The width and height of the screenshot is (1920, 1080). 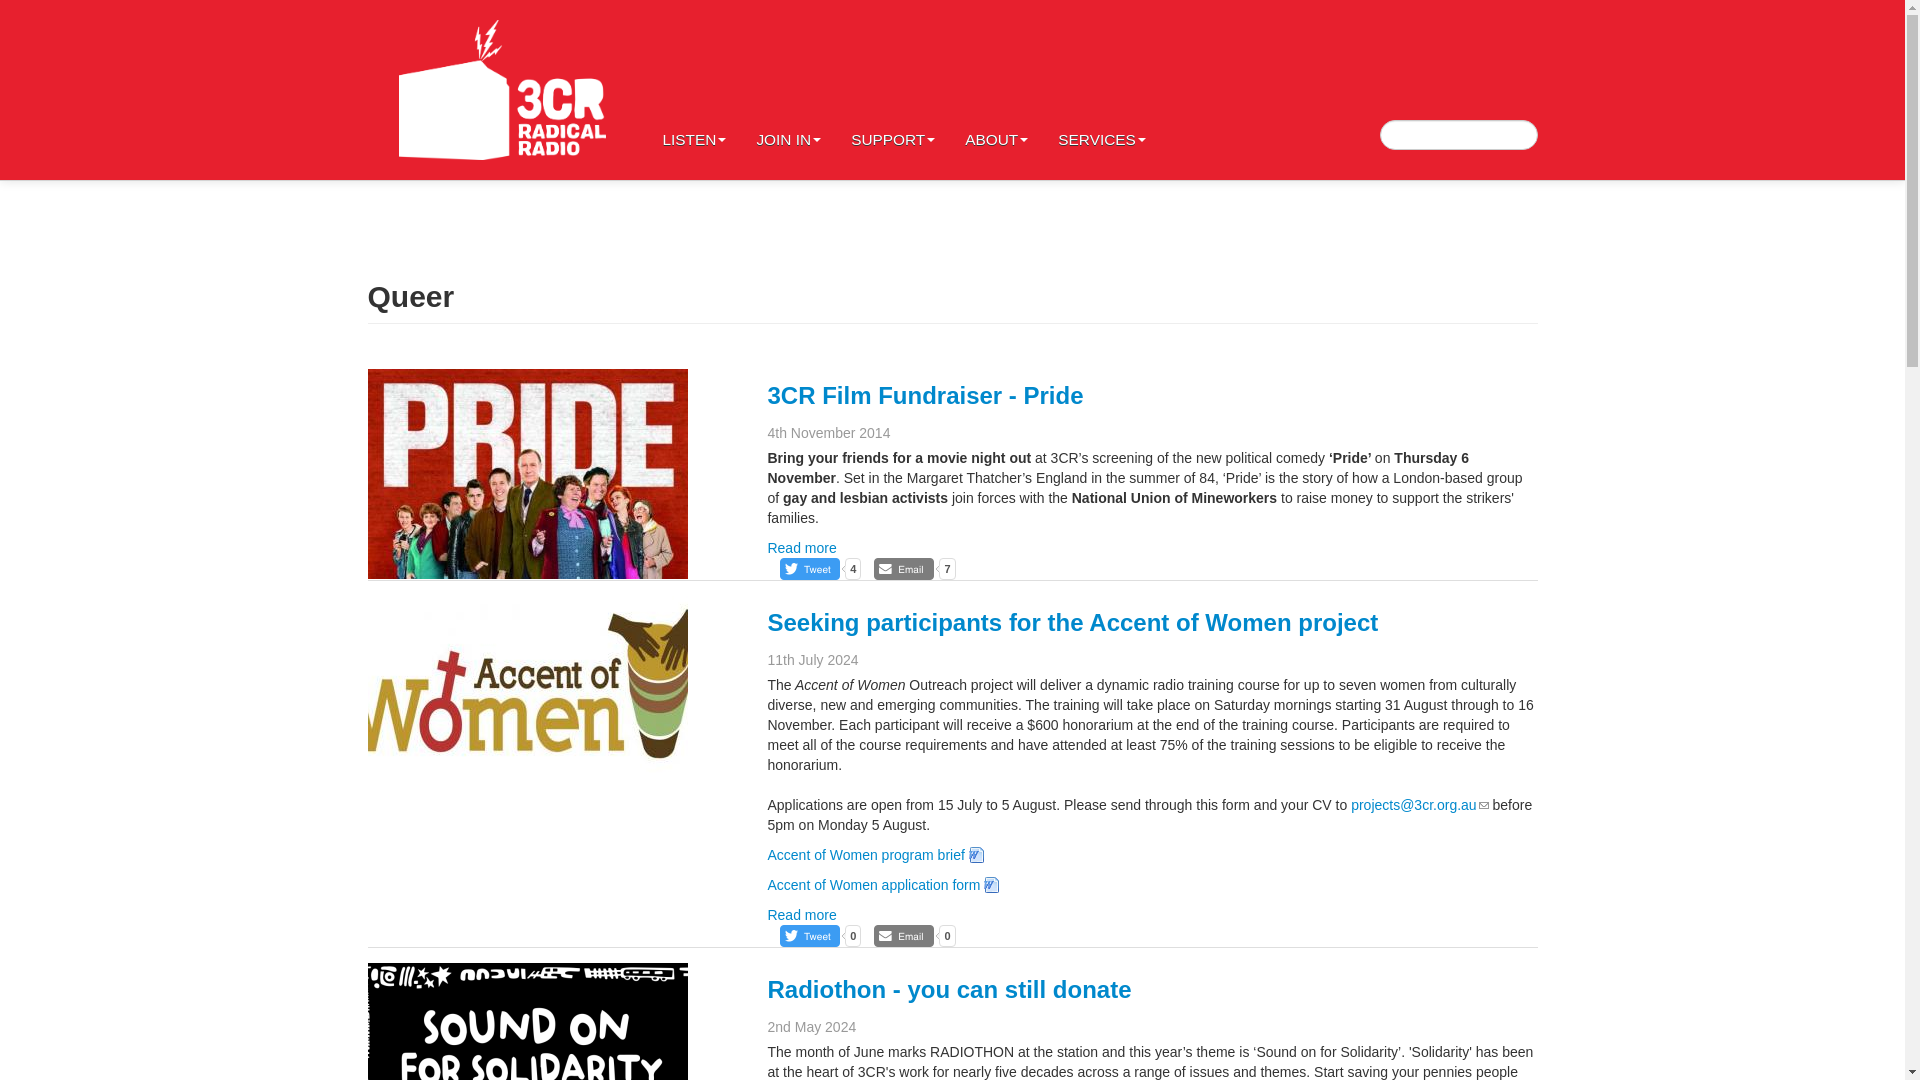 What do you see at coordinates (694, 90) in the screenshot?
I see `LISTEN` at bounding box center [694, 90].